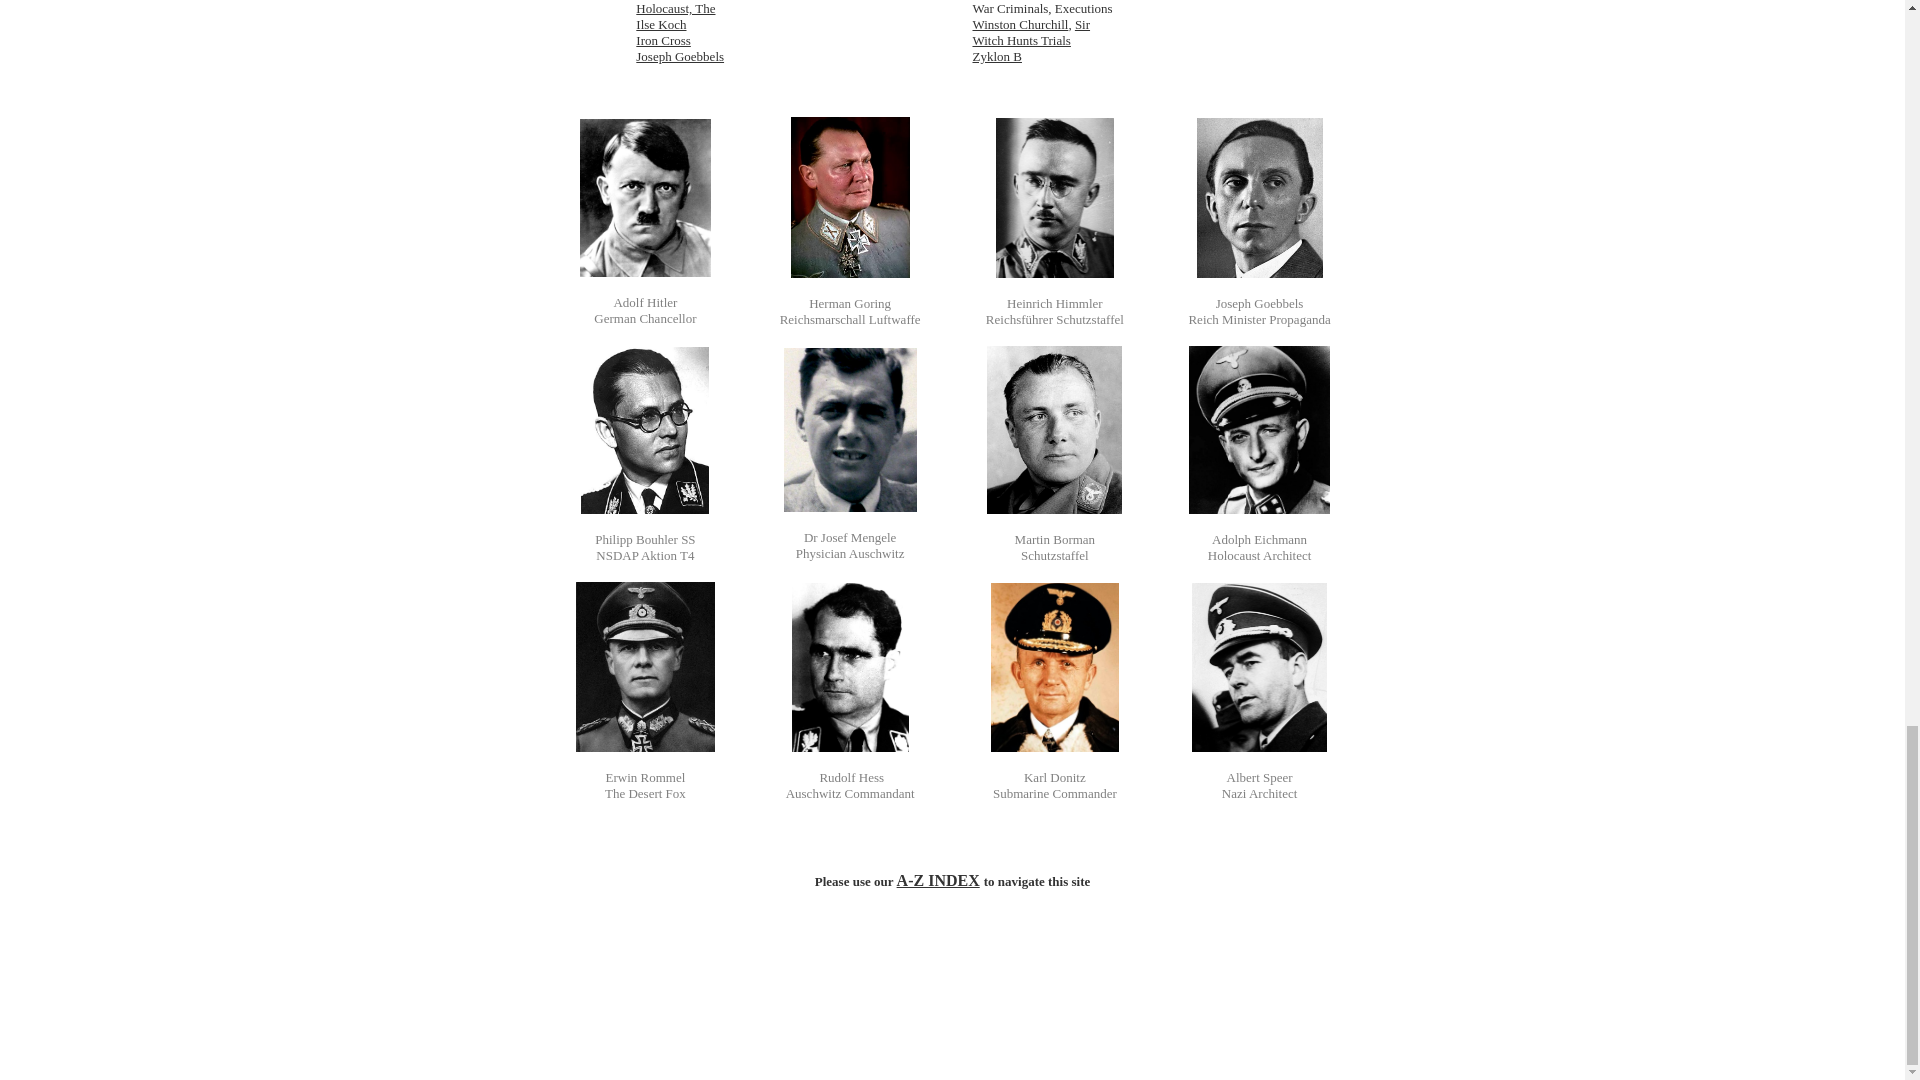 This screenshot has width=1920, height=1080. I want to click on Iron Cross, so click(663, 40).